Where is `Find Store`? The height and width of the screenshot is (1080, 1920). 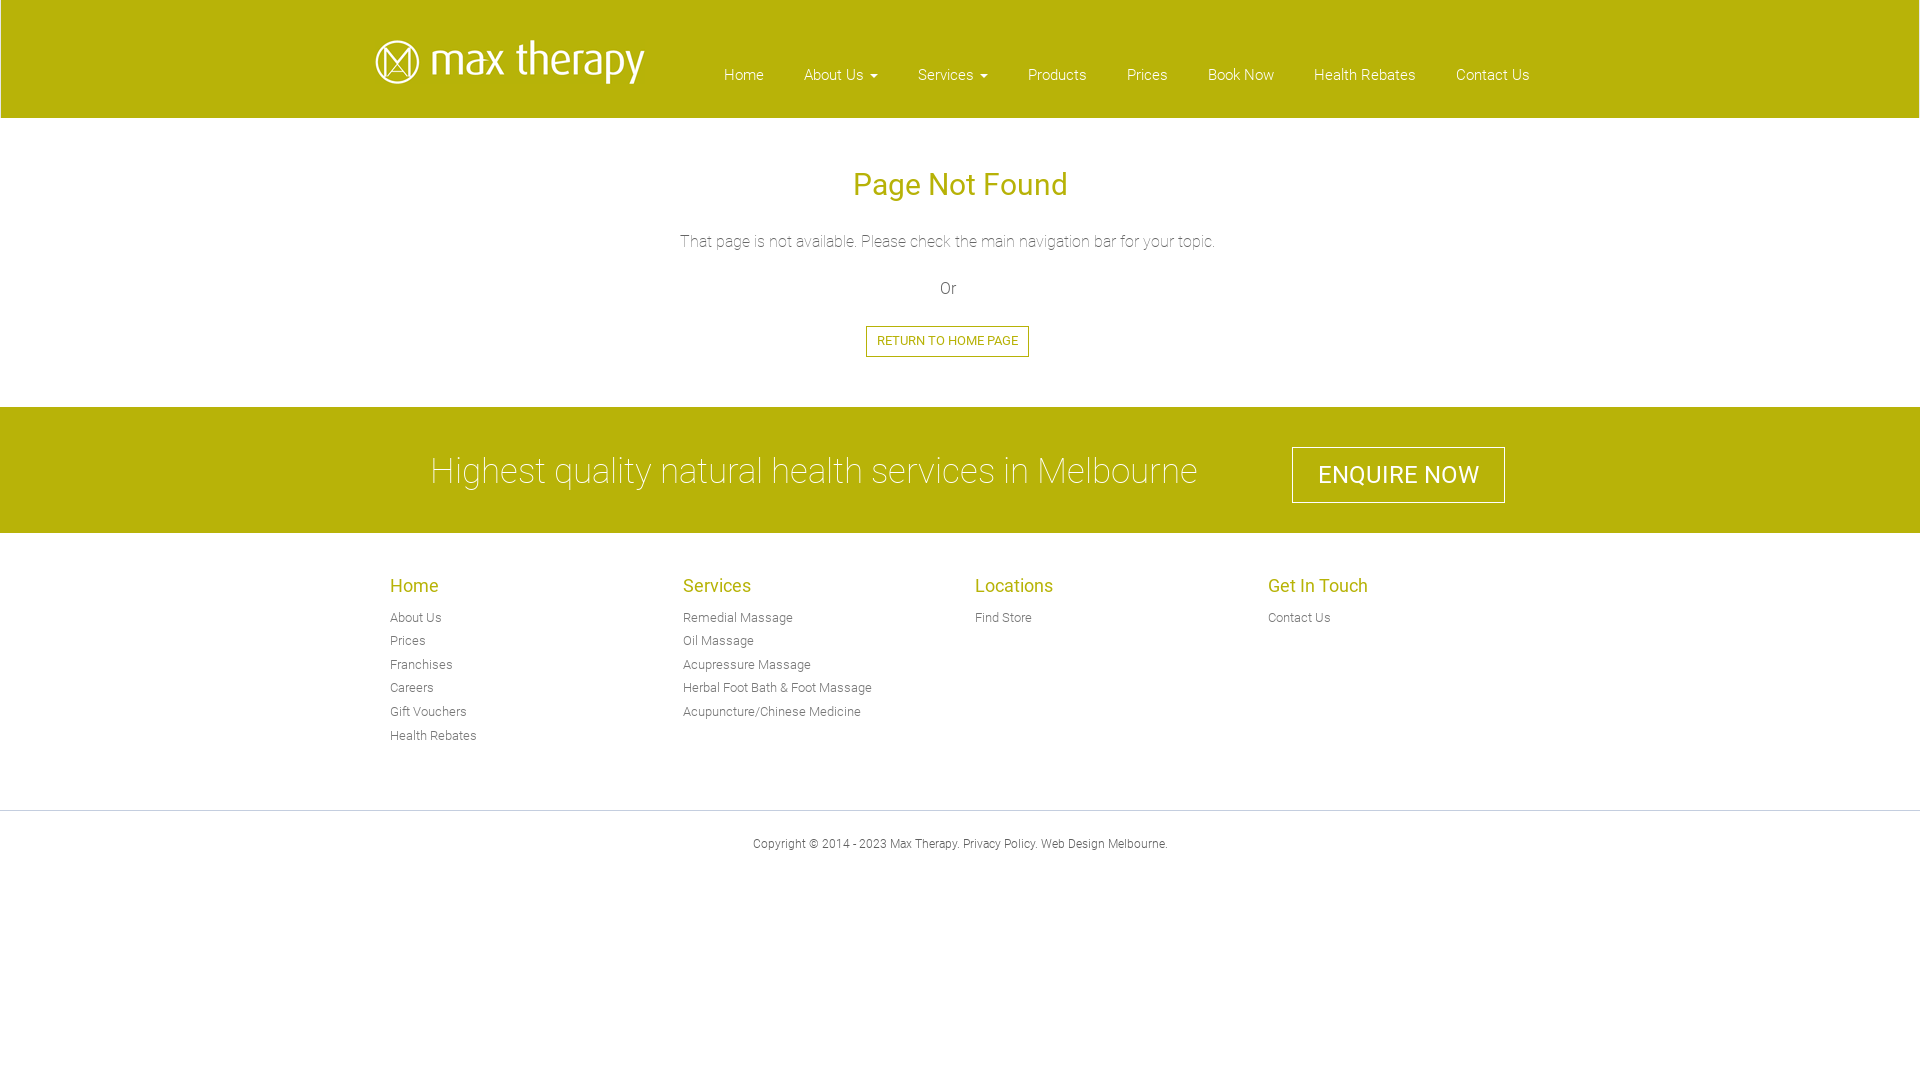 Find Store is located at coordinates (1004, 618).